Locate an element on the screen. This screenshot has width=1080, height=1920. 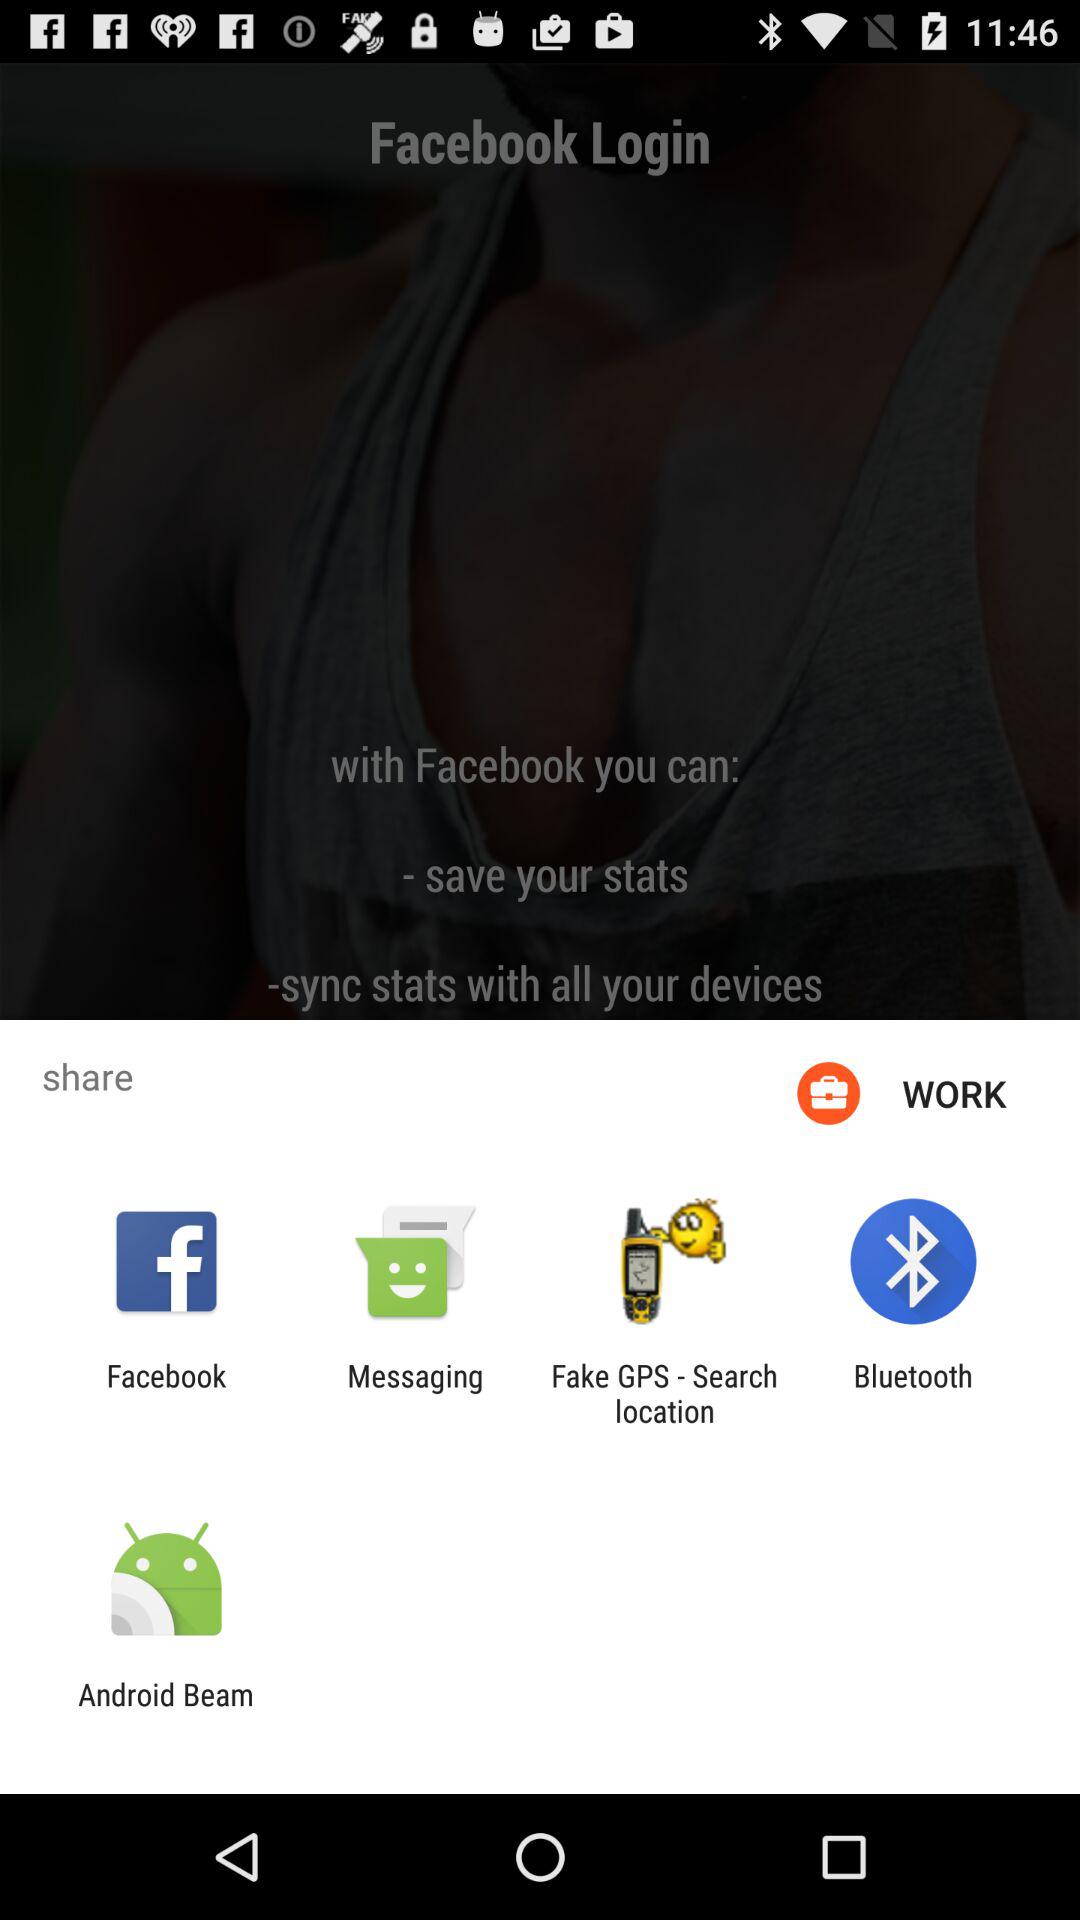
turn on the app to the right of messaging item is located at coordinates (664, 1393).